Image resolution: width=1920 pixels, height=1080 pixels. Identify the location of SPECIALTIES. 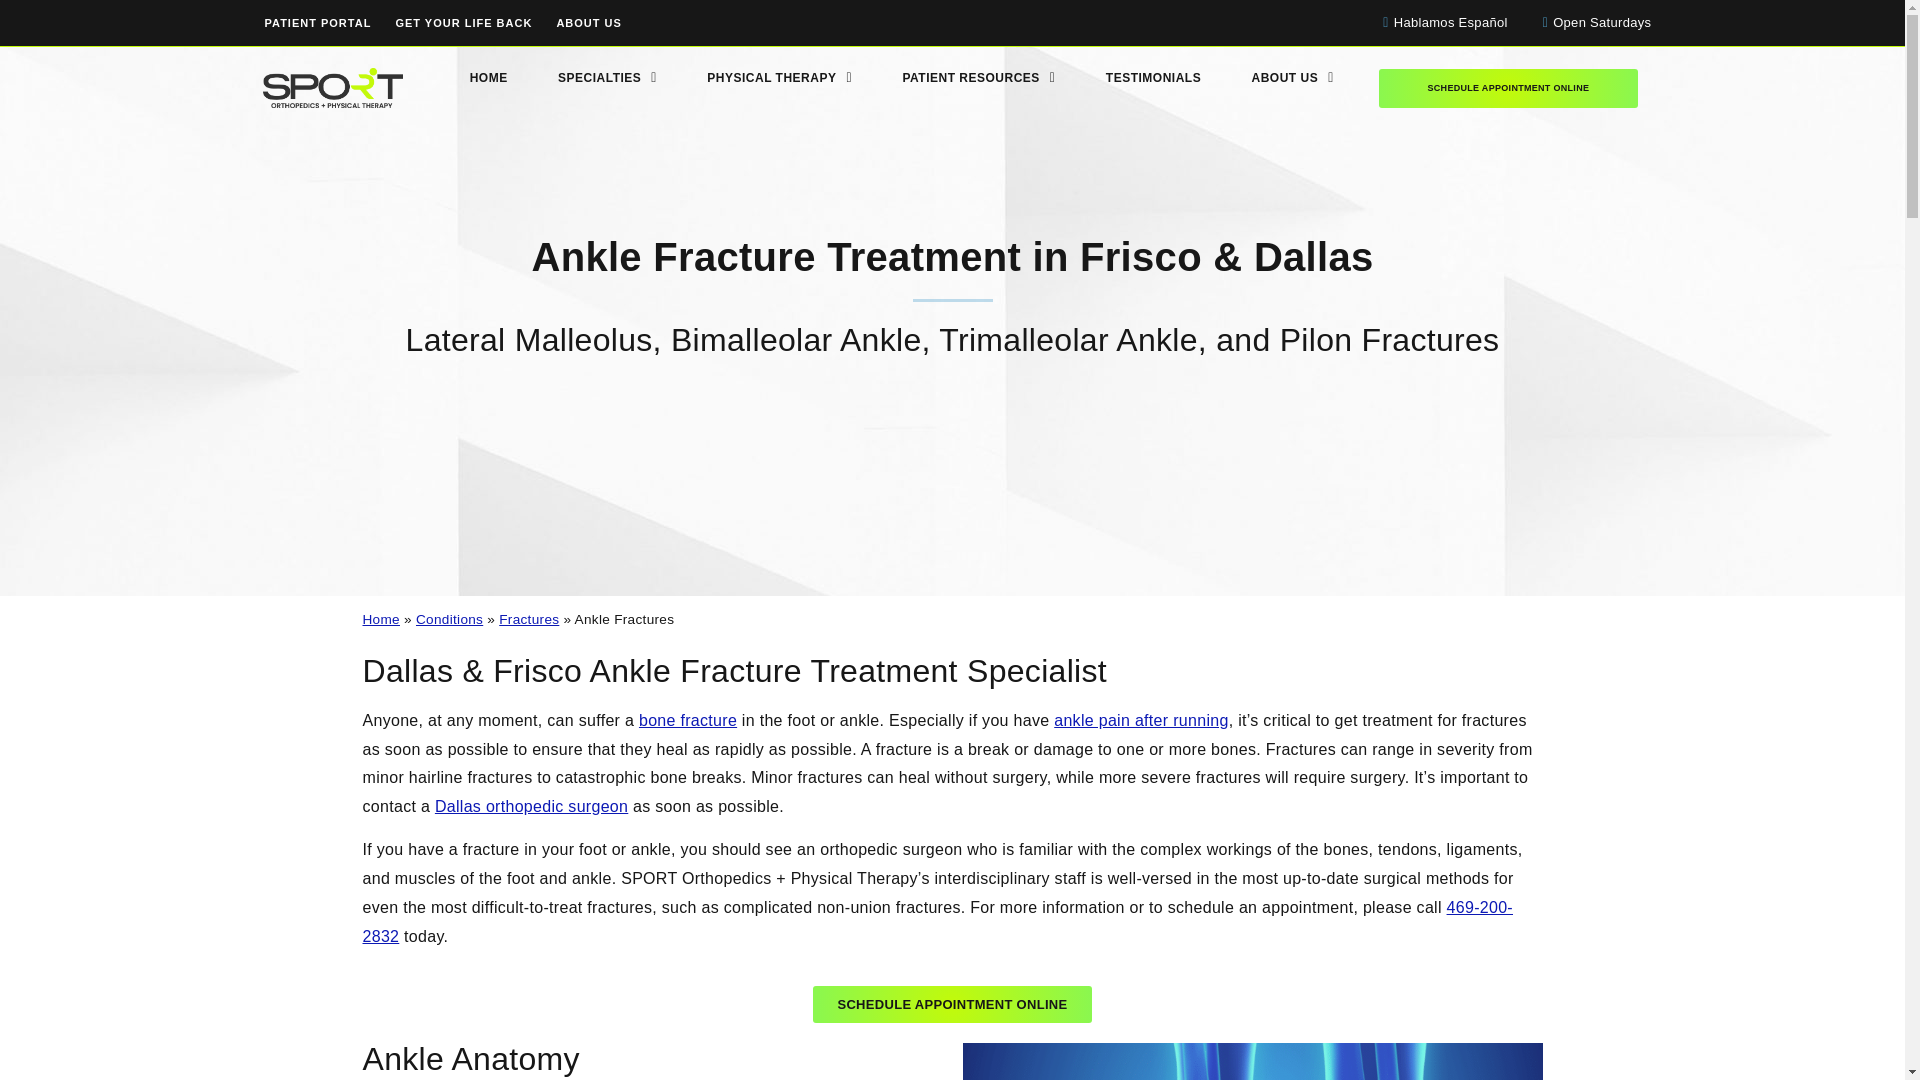
(607, 78).